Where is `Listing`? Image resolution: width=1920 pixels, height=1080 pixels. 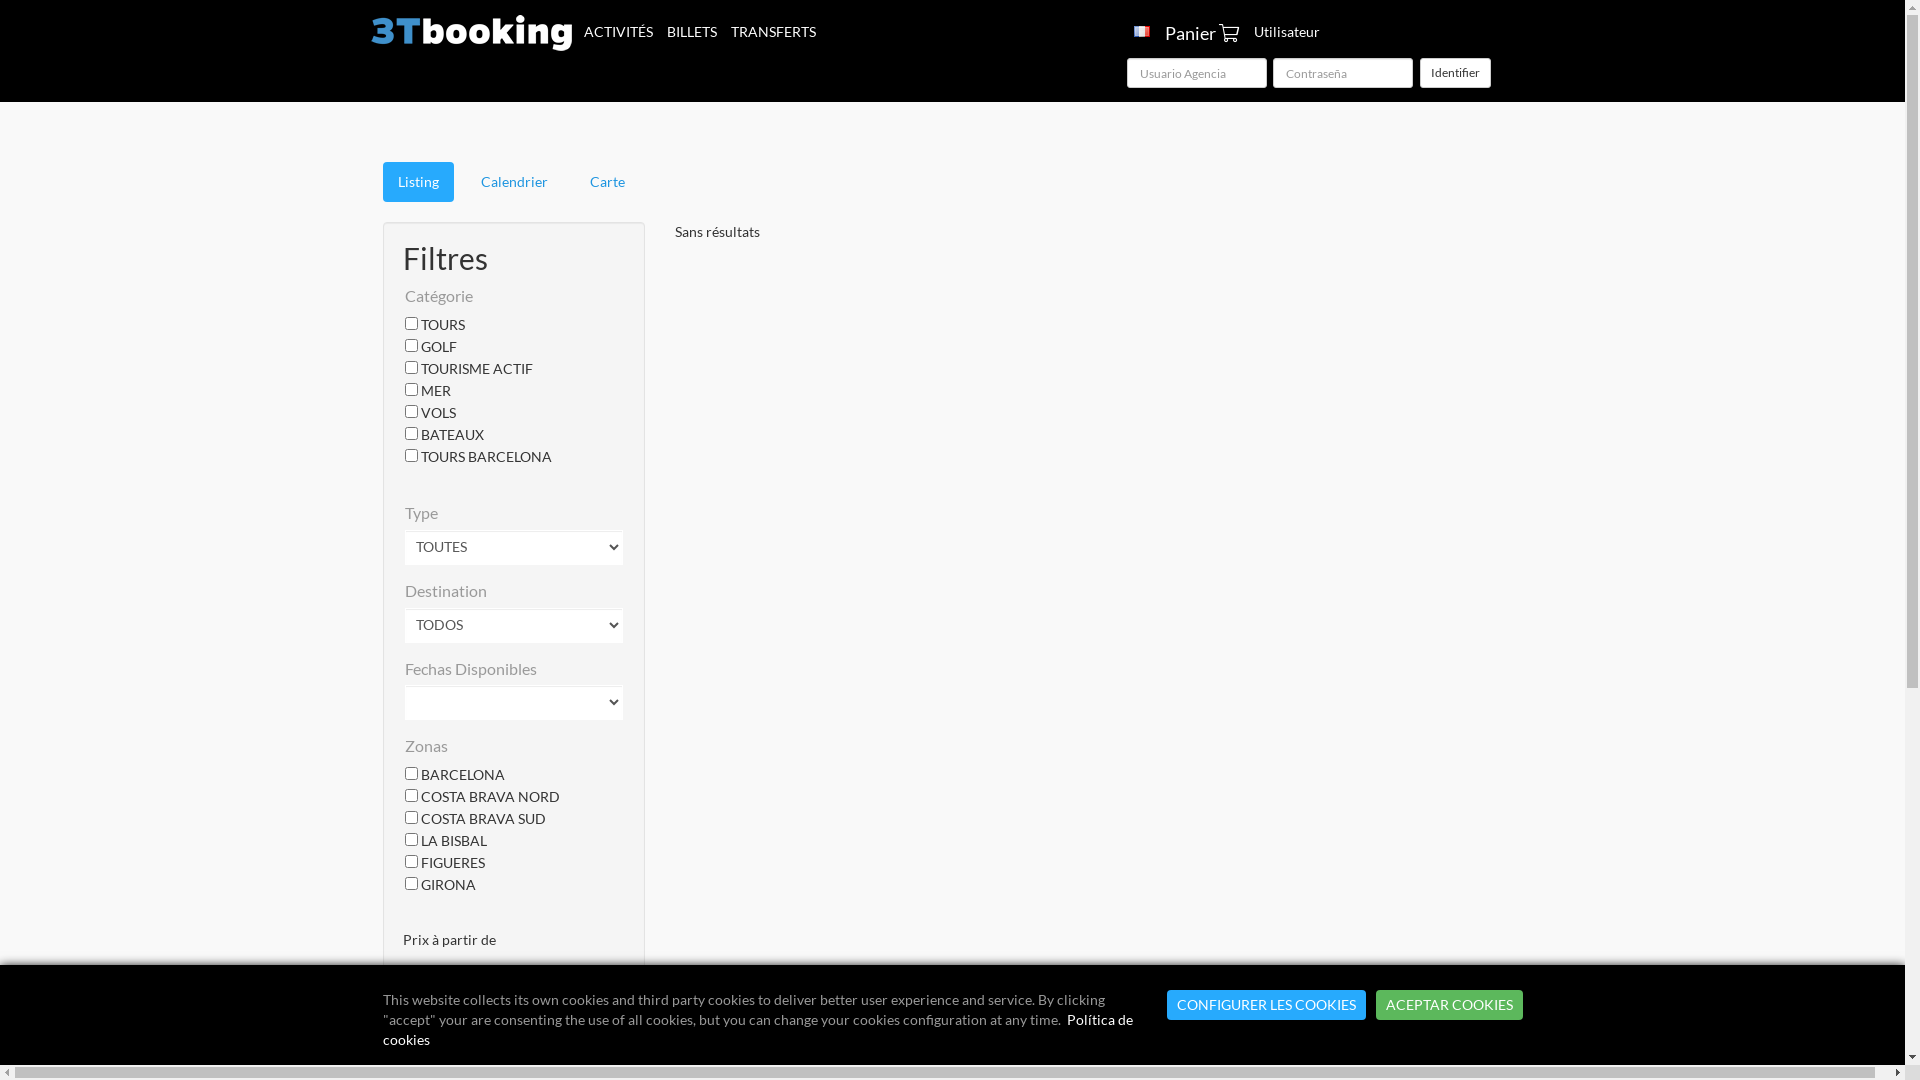 Listing is located at coordinates (418, 182).